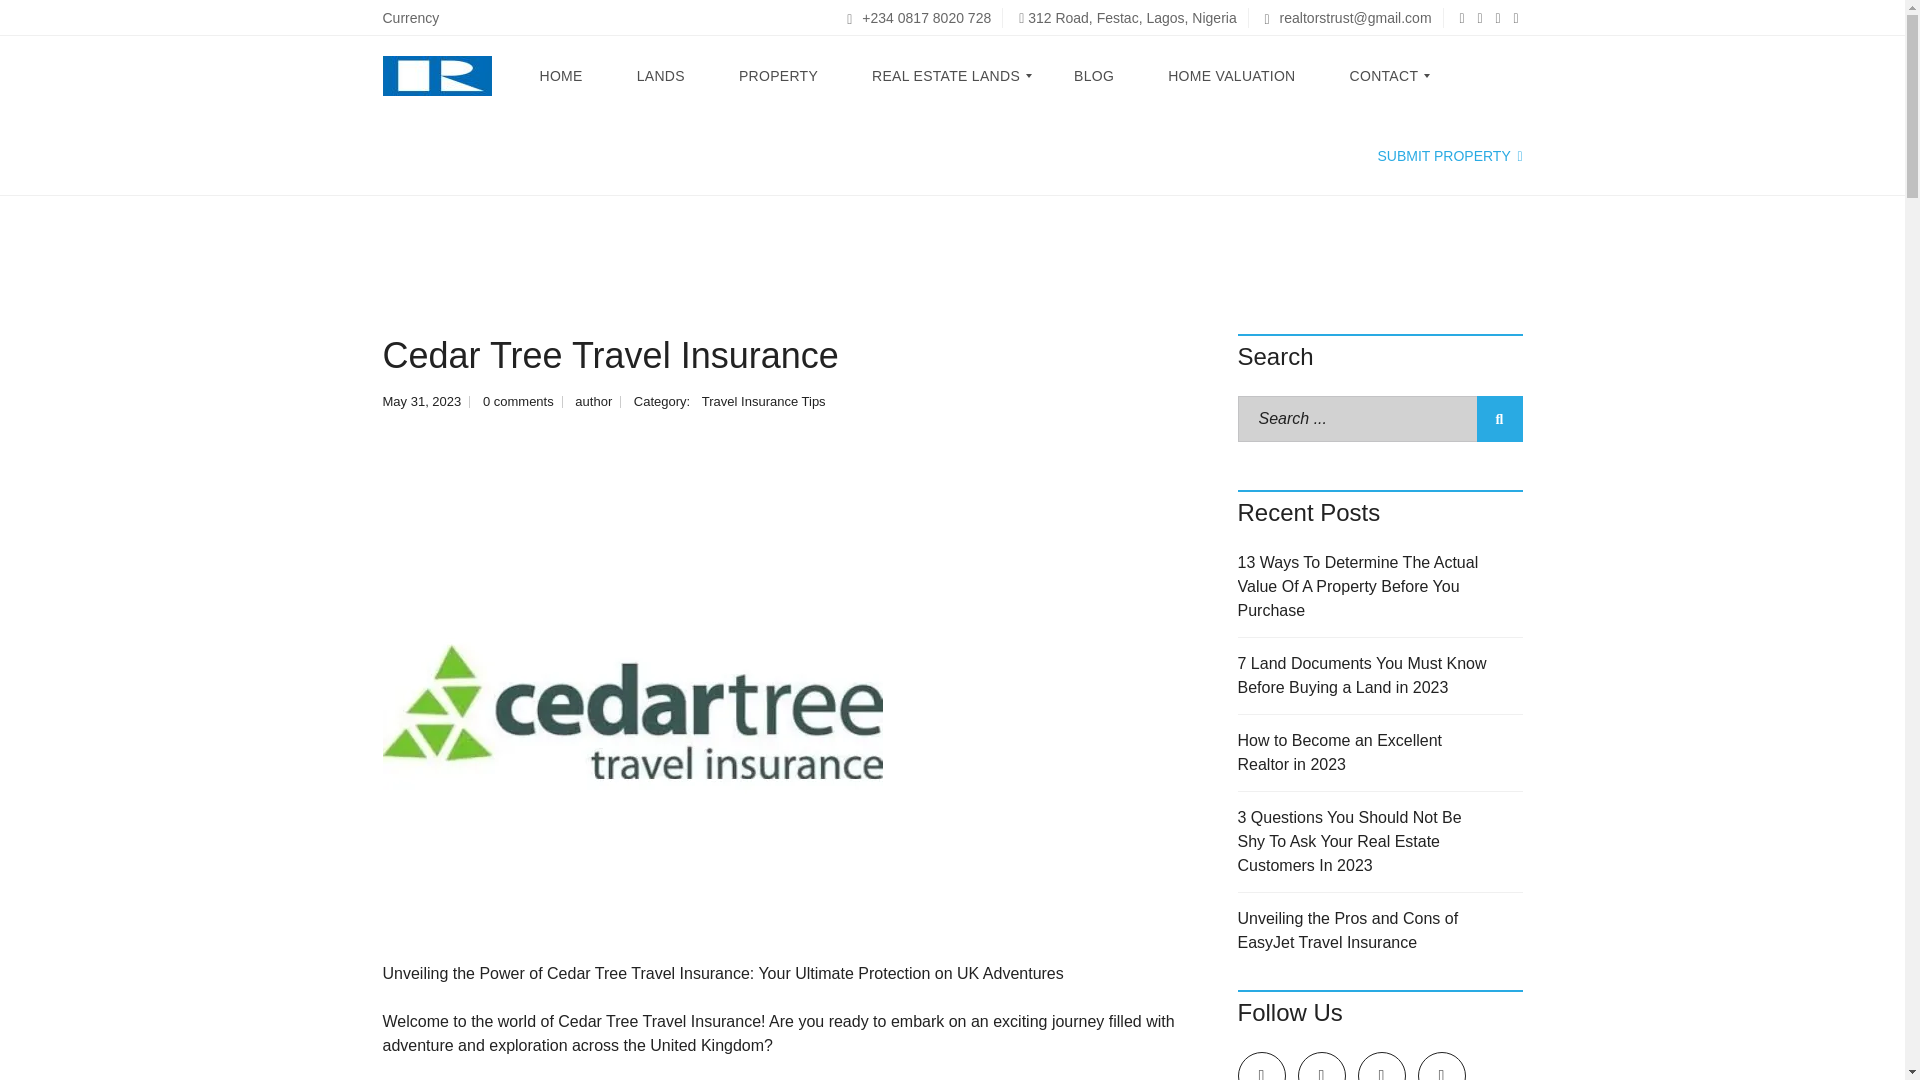 The image size is (1920, 1080). Describe the element at coordinates (518, 402) in the screenshot. I see `0 comments` at that location.